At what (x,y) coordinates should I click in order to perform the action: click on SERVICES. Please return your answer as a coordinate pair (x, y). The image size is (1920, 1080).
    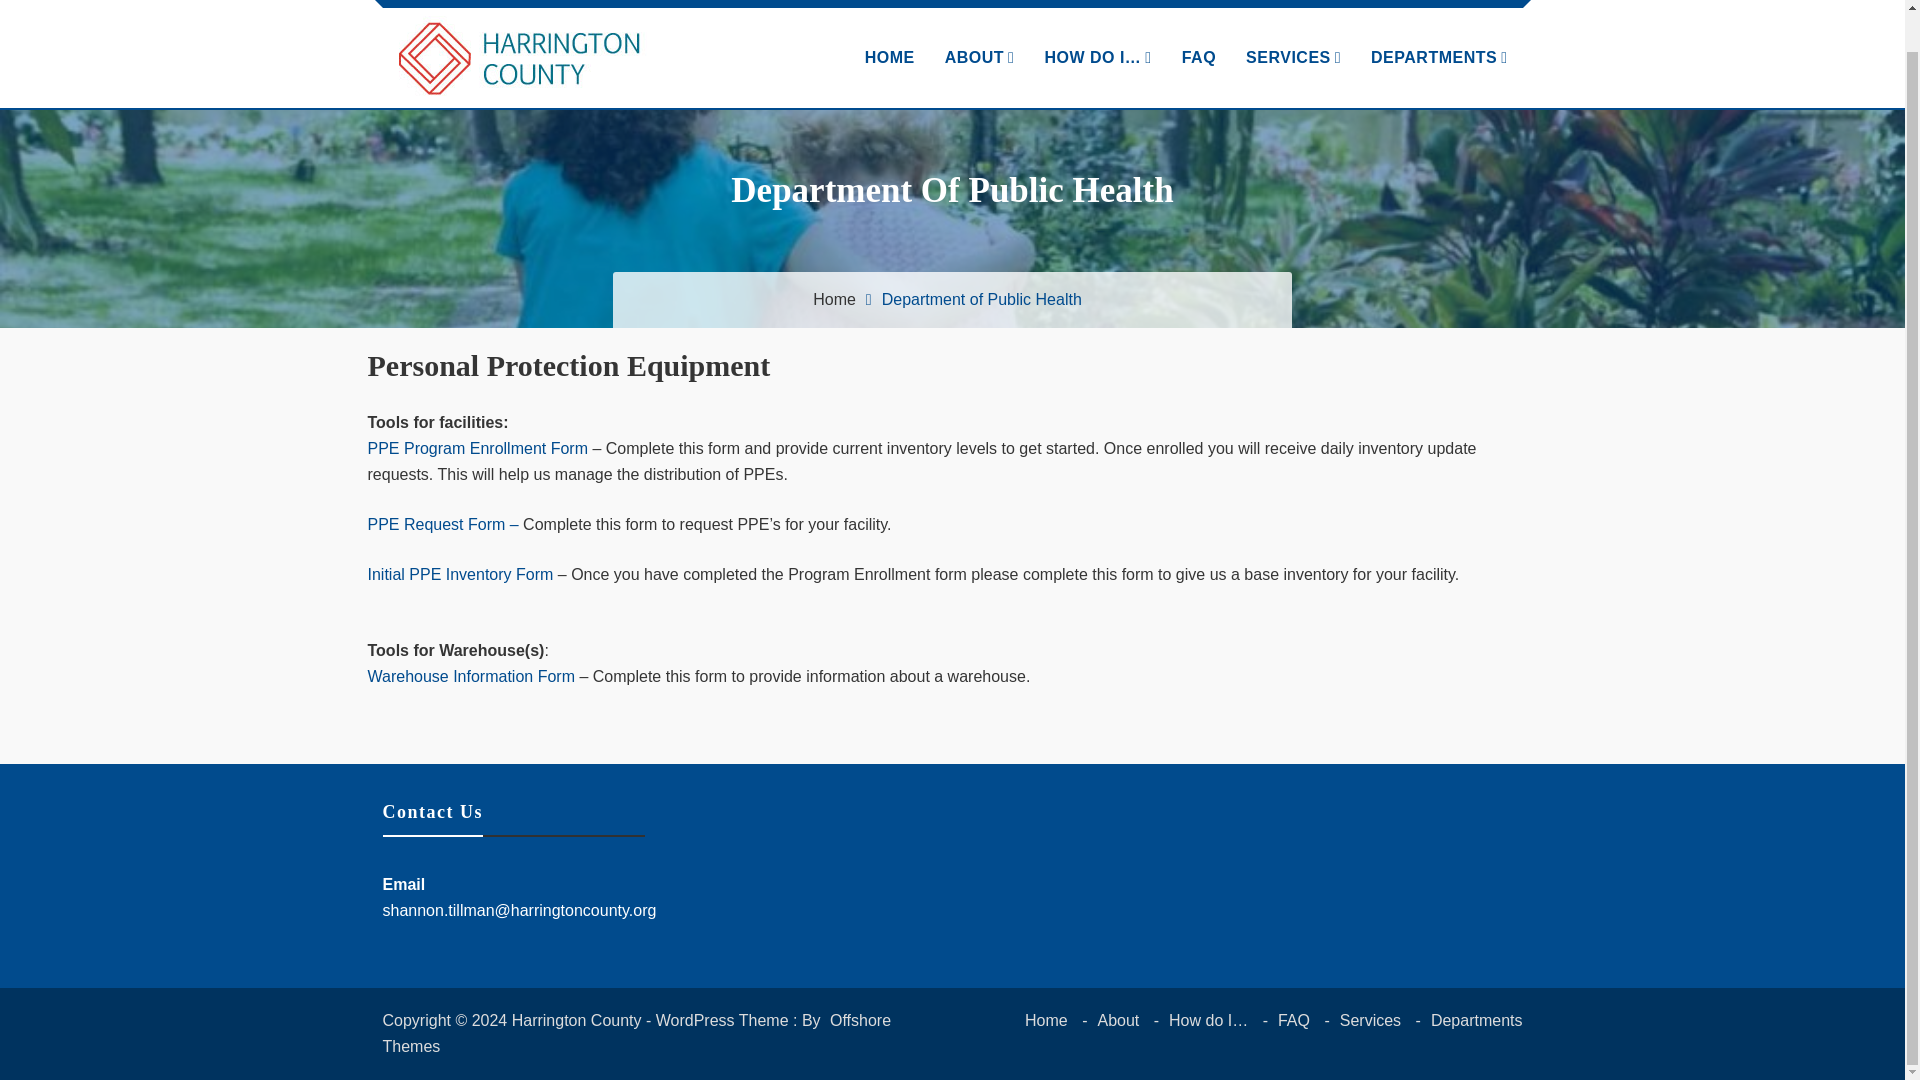
    Looking at the image, I should click on (1292, 57).